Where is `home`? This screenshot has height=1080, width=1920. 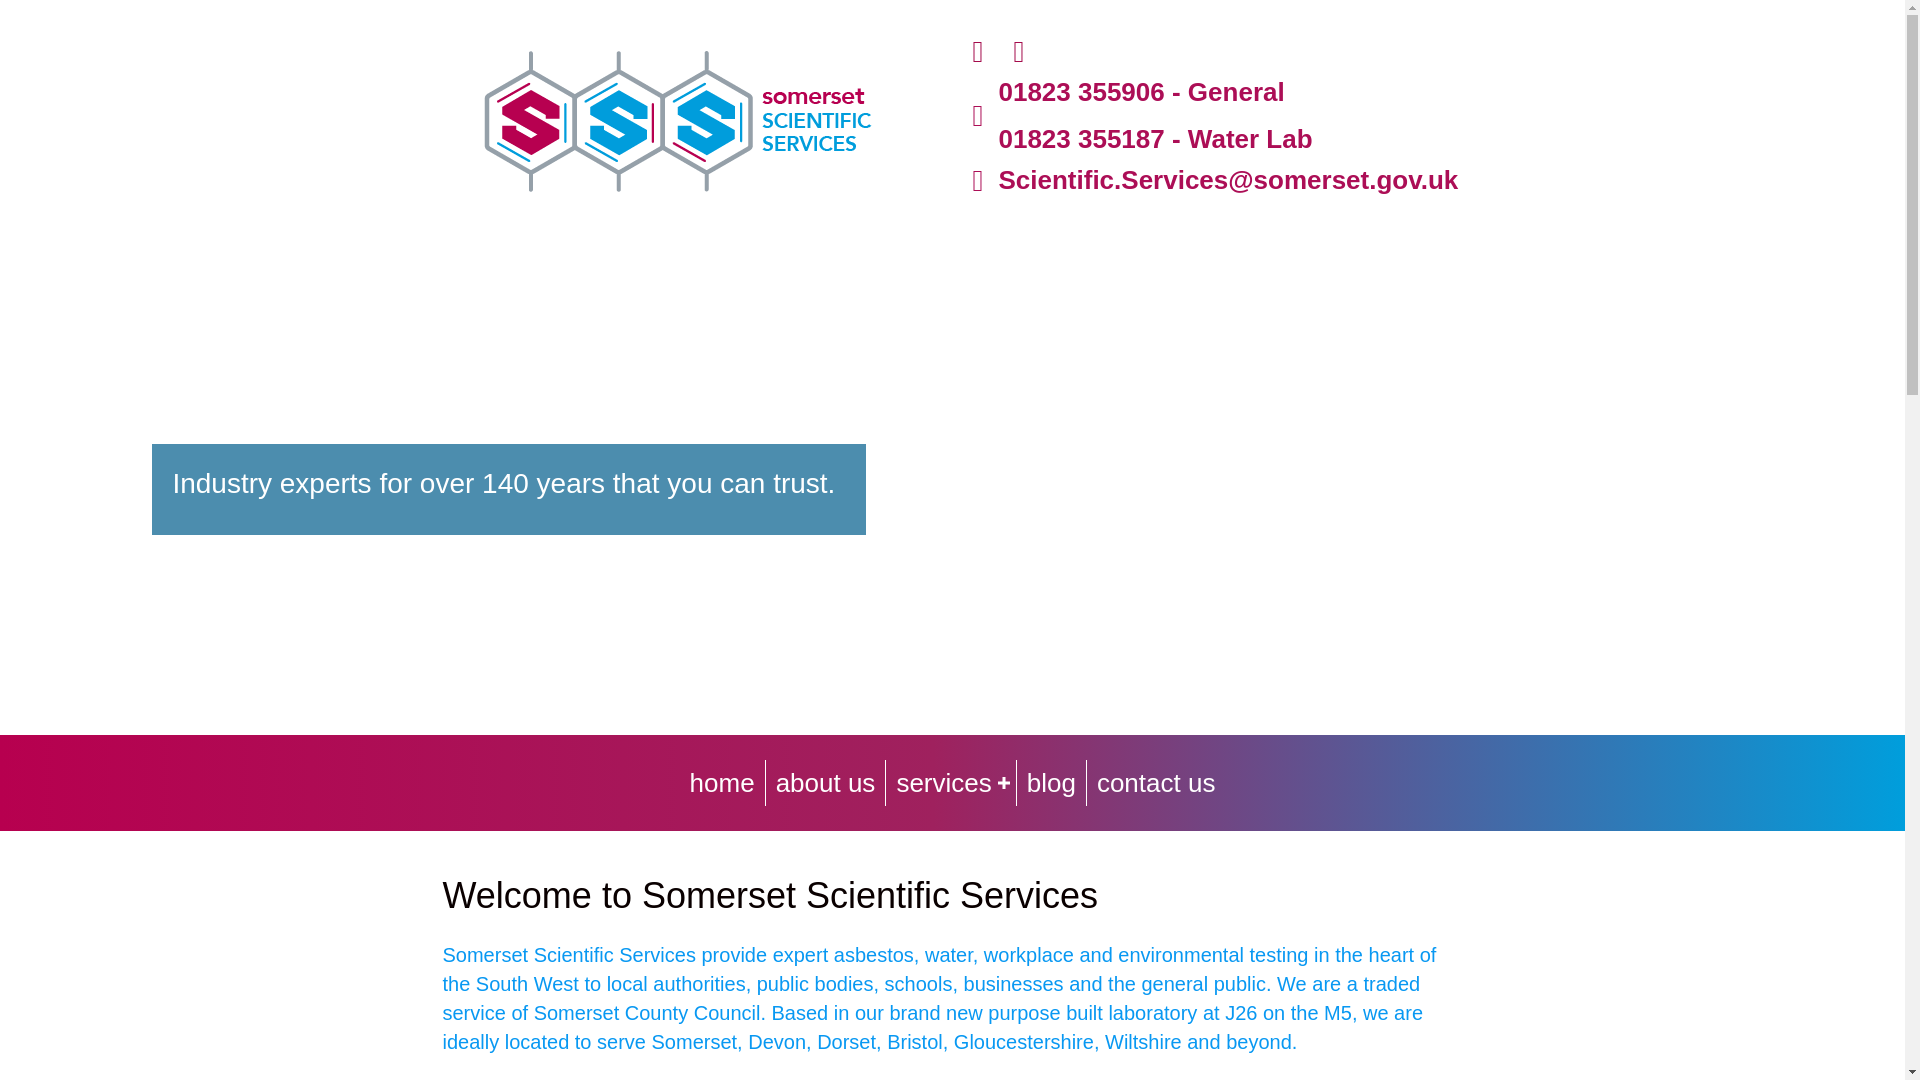
home is located at coordinates (722, 782).